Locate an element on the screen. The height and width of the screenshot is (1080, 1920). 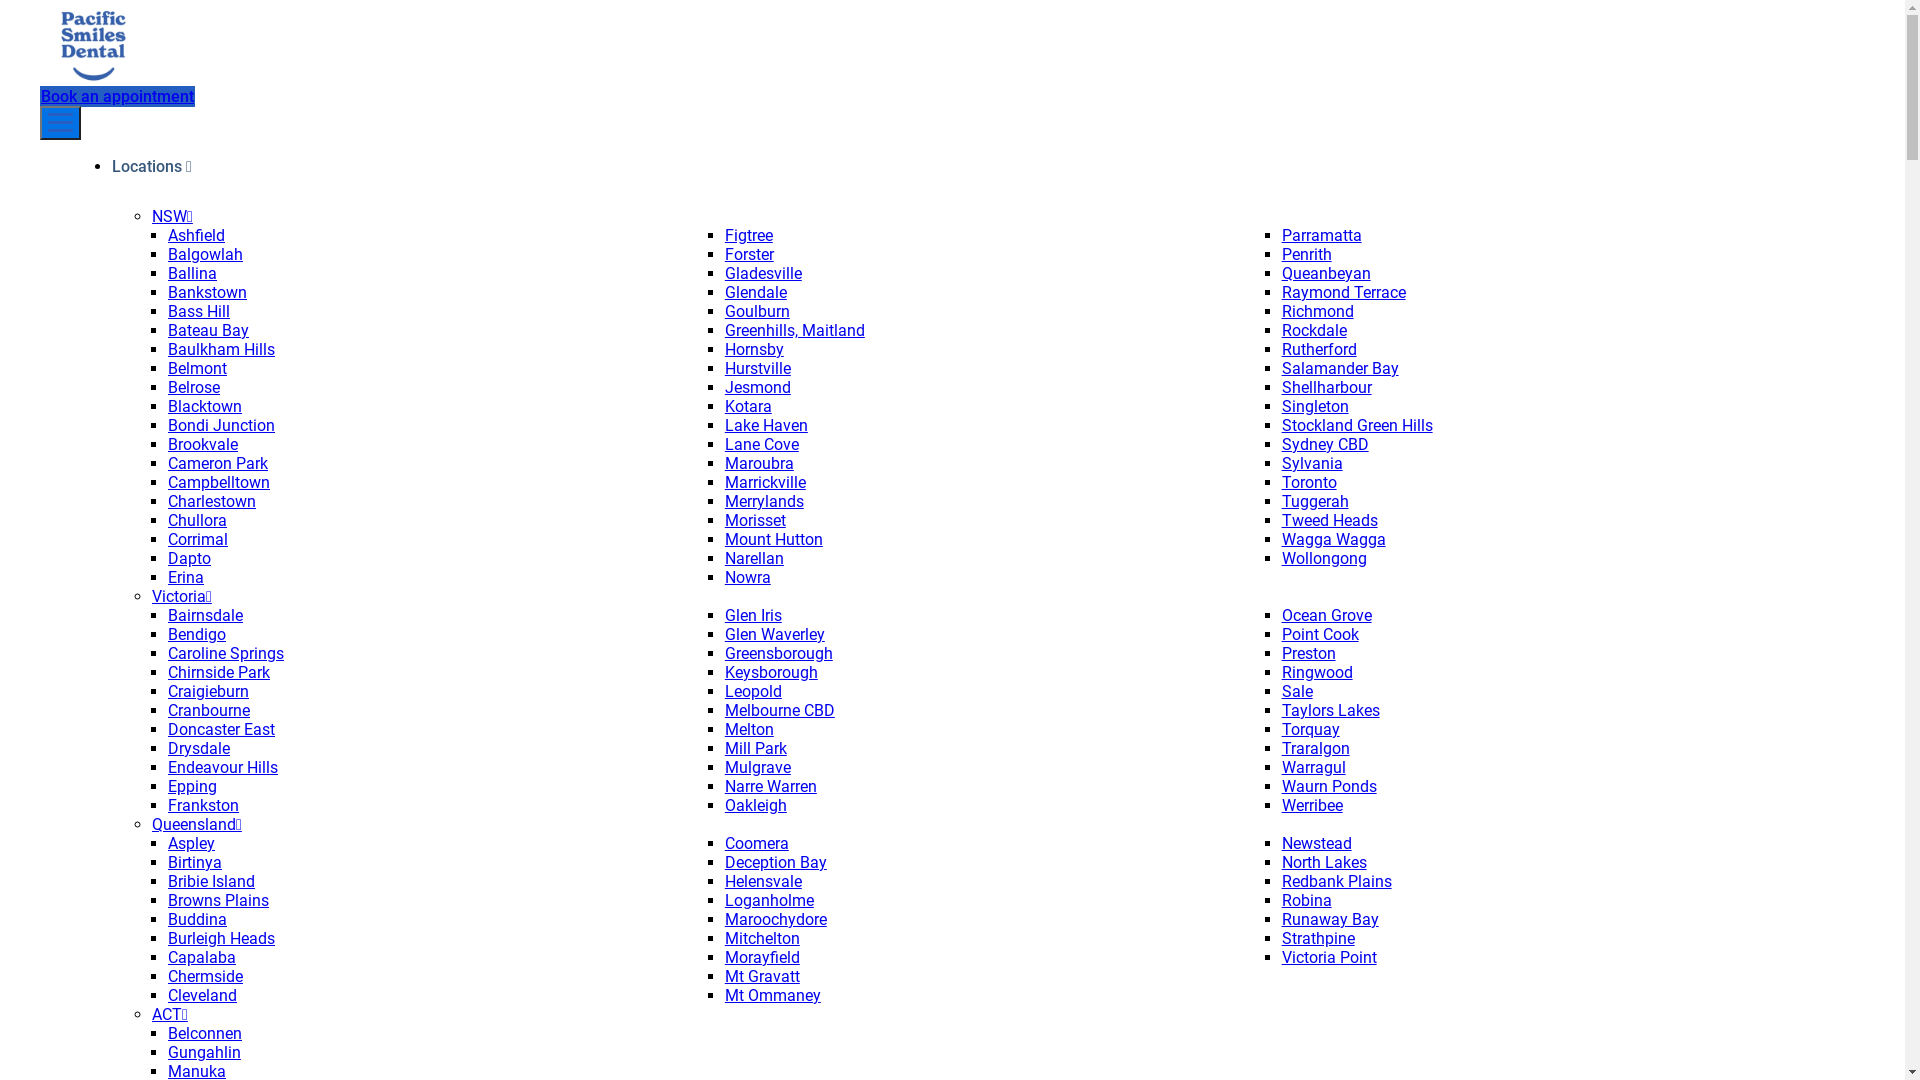
Goulburn is located at coordinates (758, 312).